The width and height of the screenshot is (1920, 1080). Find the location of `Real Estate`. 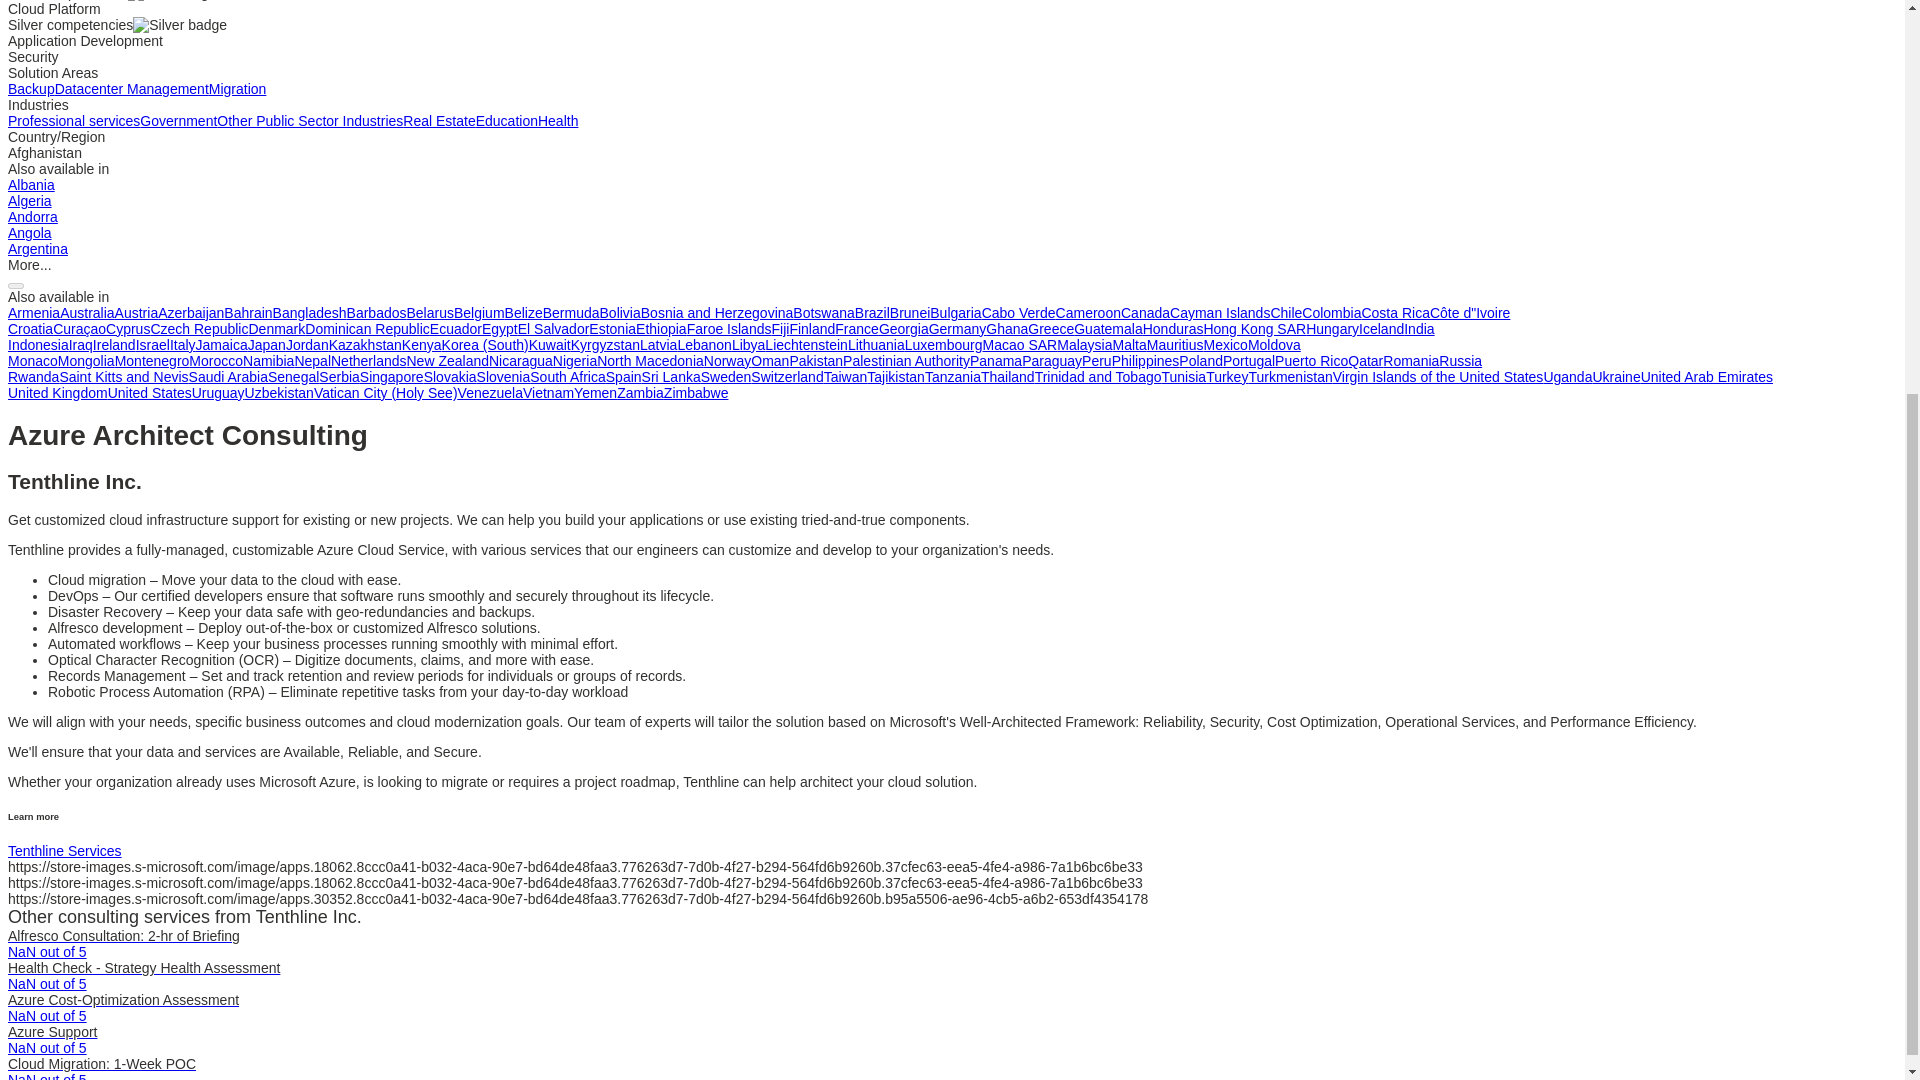

Real Estate is located at coordinates (438, 120).